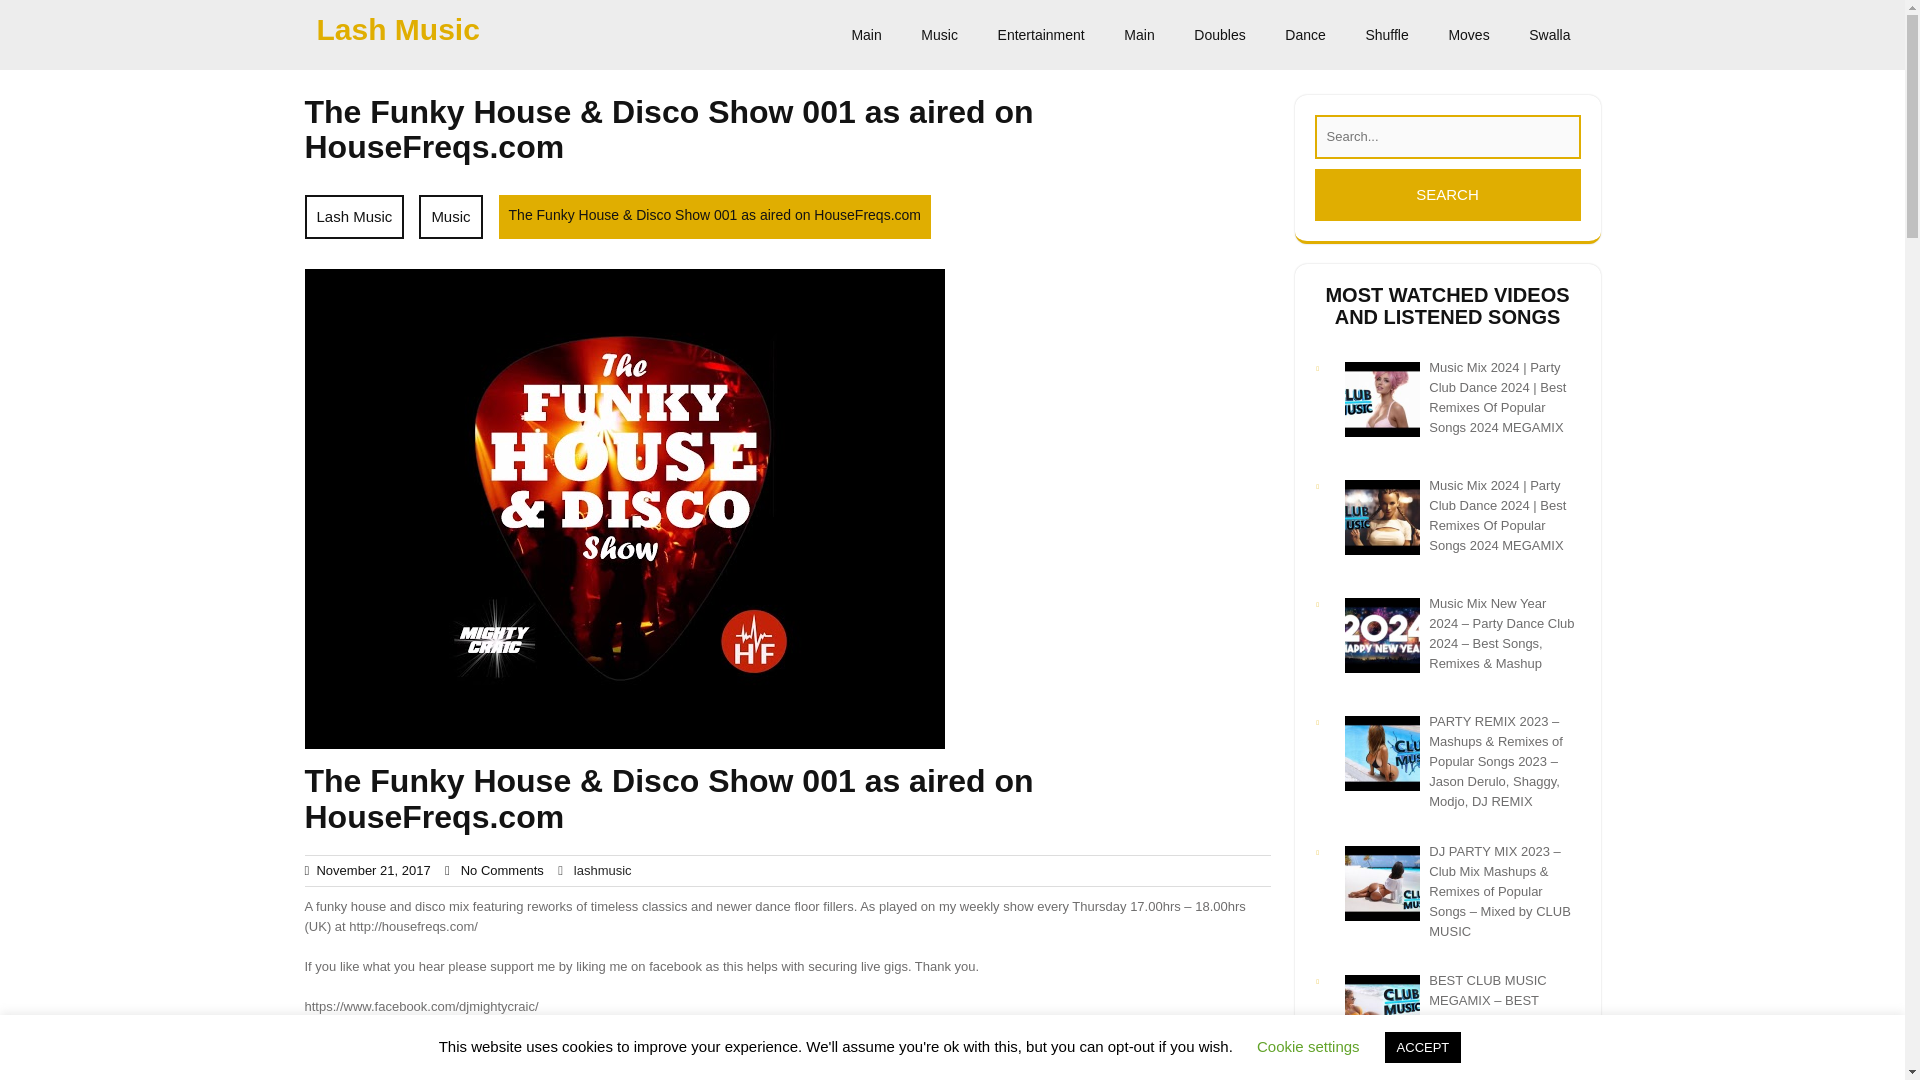  I want to click on Doubles, so click(1219, 35).